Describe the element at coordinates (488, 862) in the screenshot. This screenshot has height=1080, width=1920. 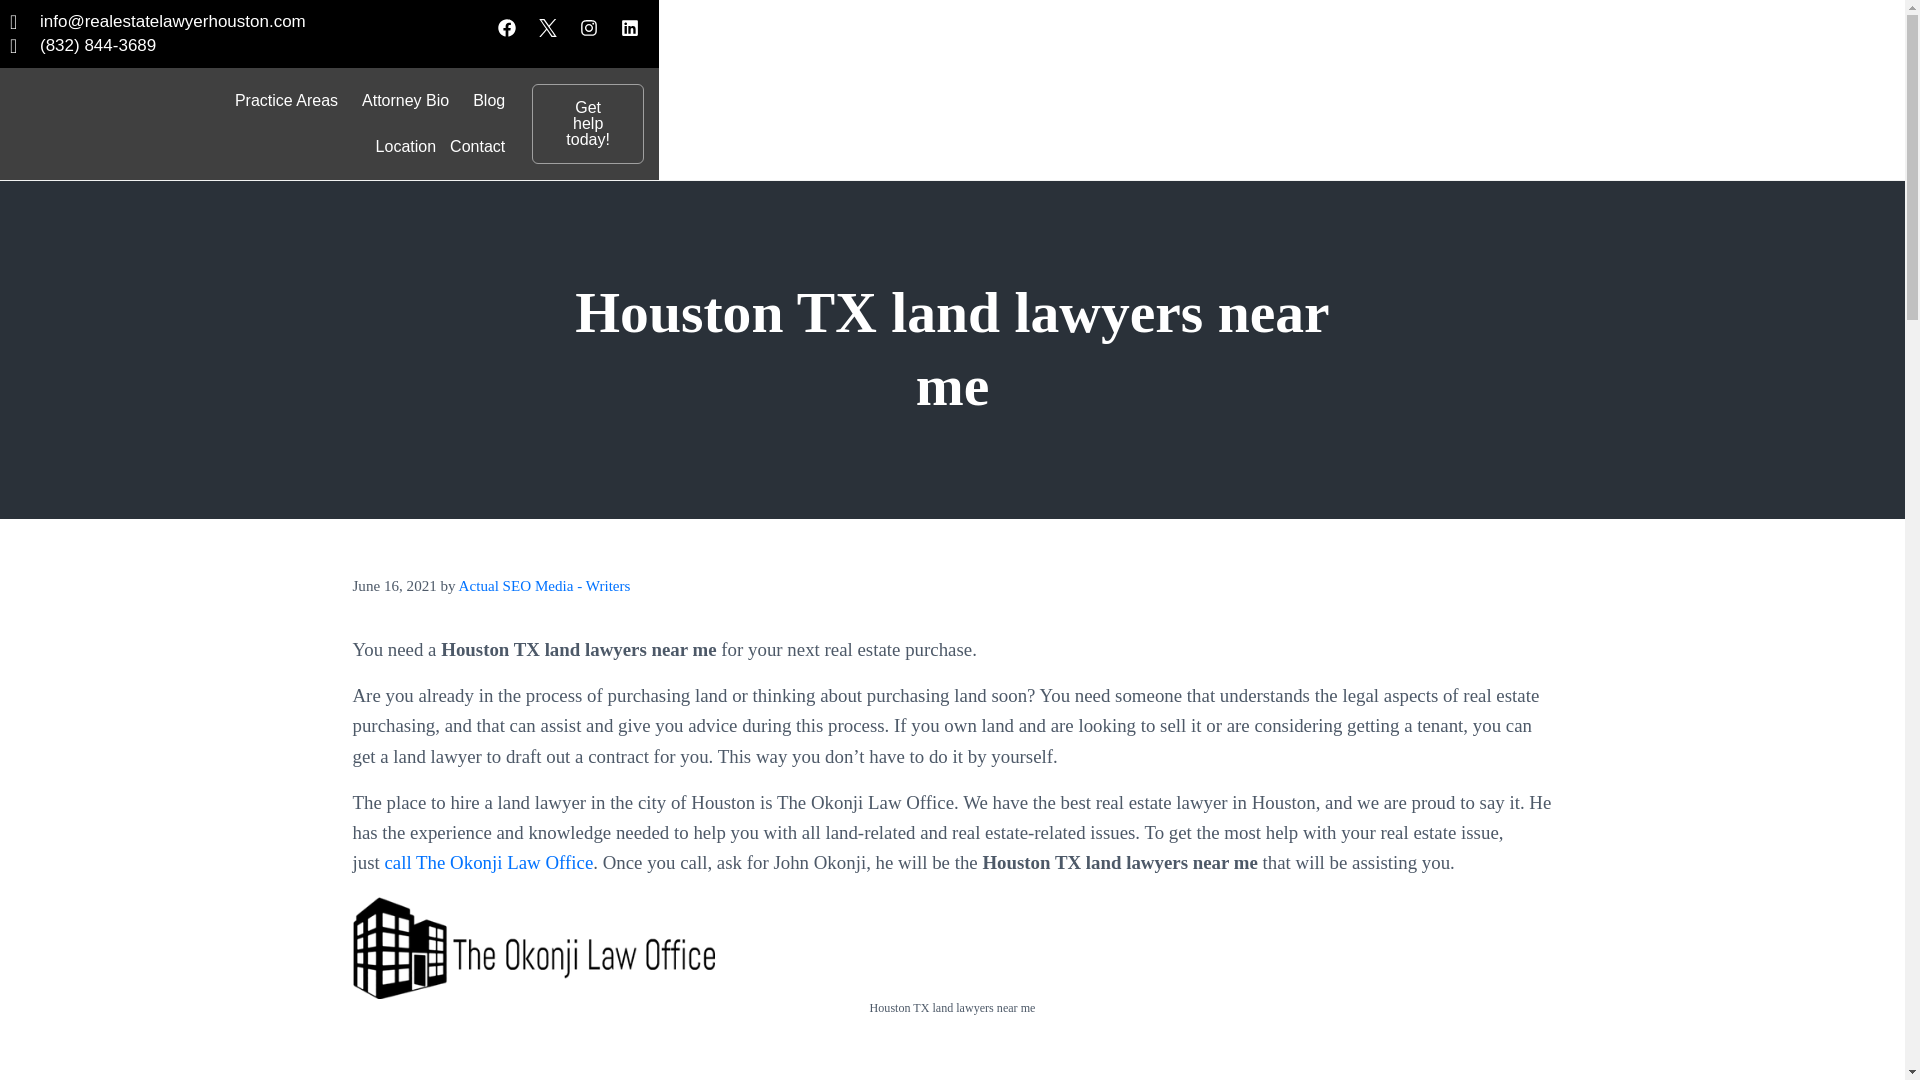
I see `call The Okonji Law Office` at that location.